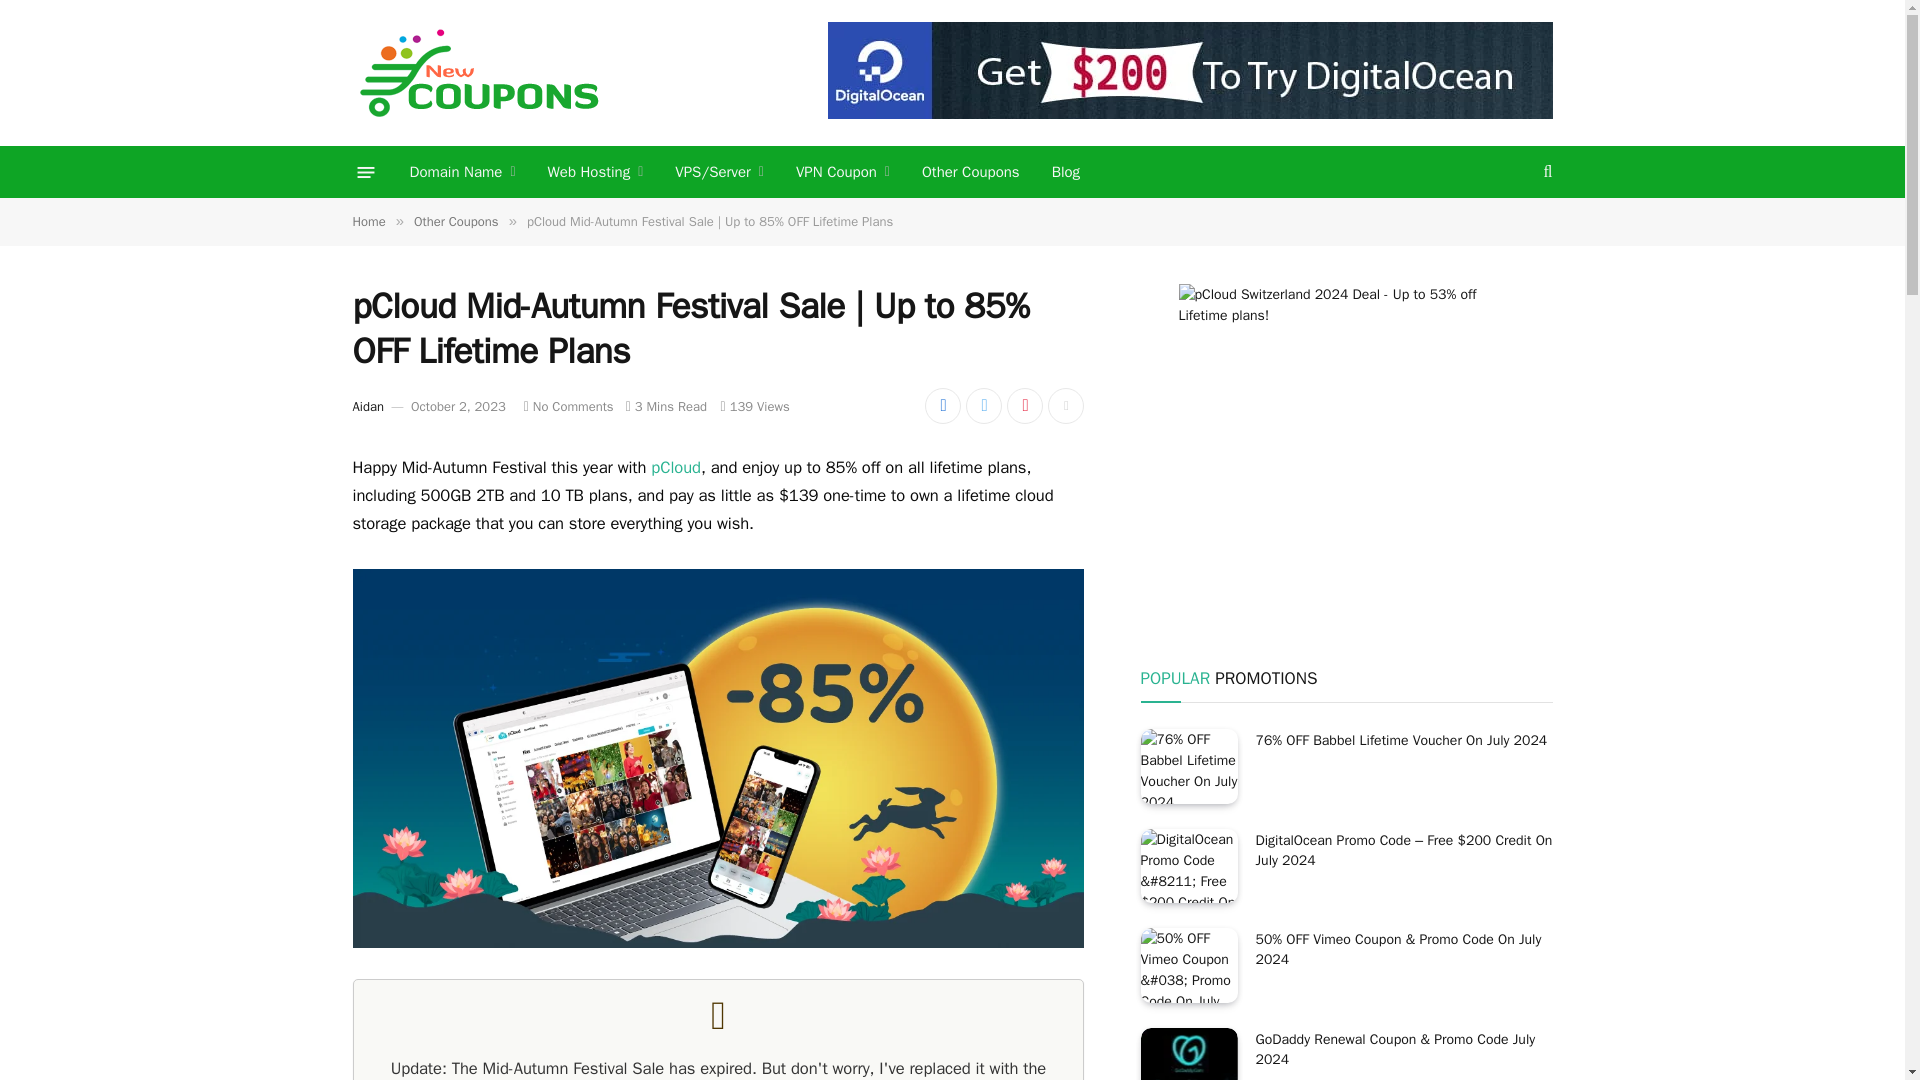 The width and height of the screenshot is (1920, 1080). I want to click on Share on Pinterest, so click(1024, 406).